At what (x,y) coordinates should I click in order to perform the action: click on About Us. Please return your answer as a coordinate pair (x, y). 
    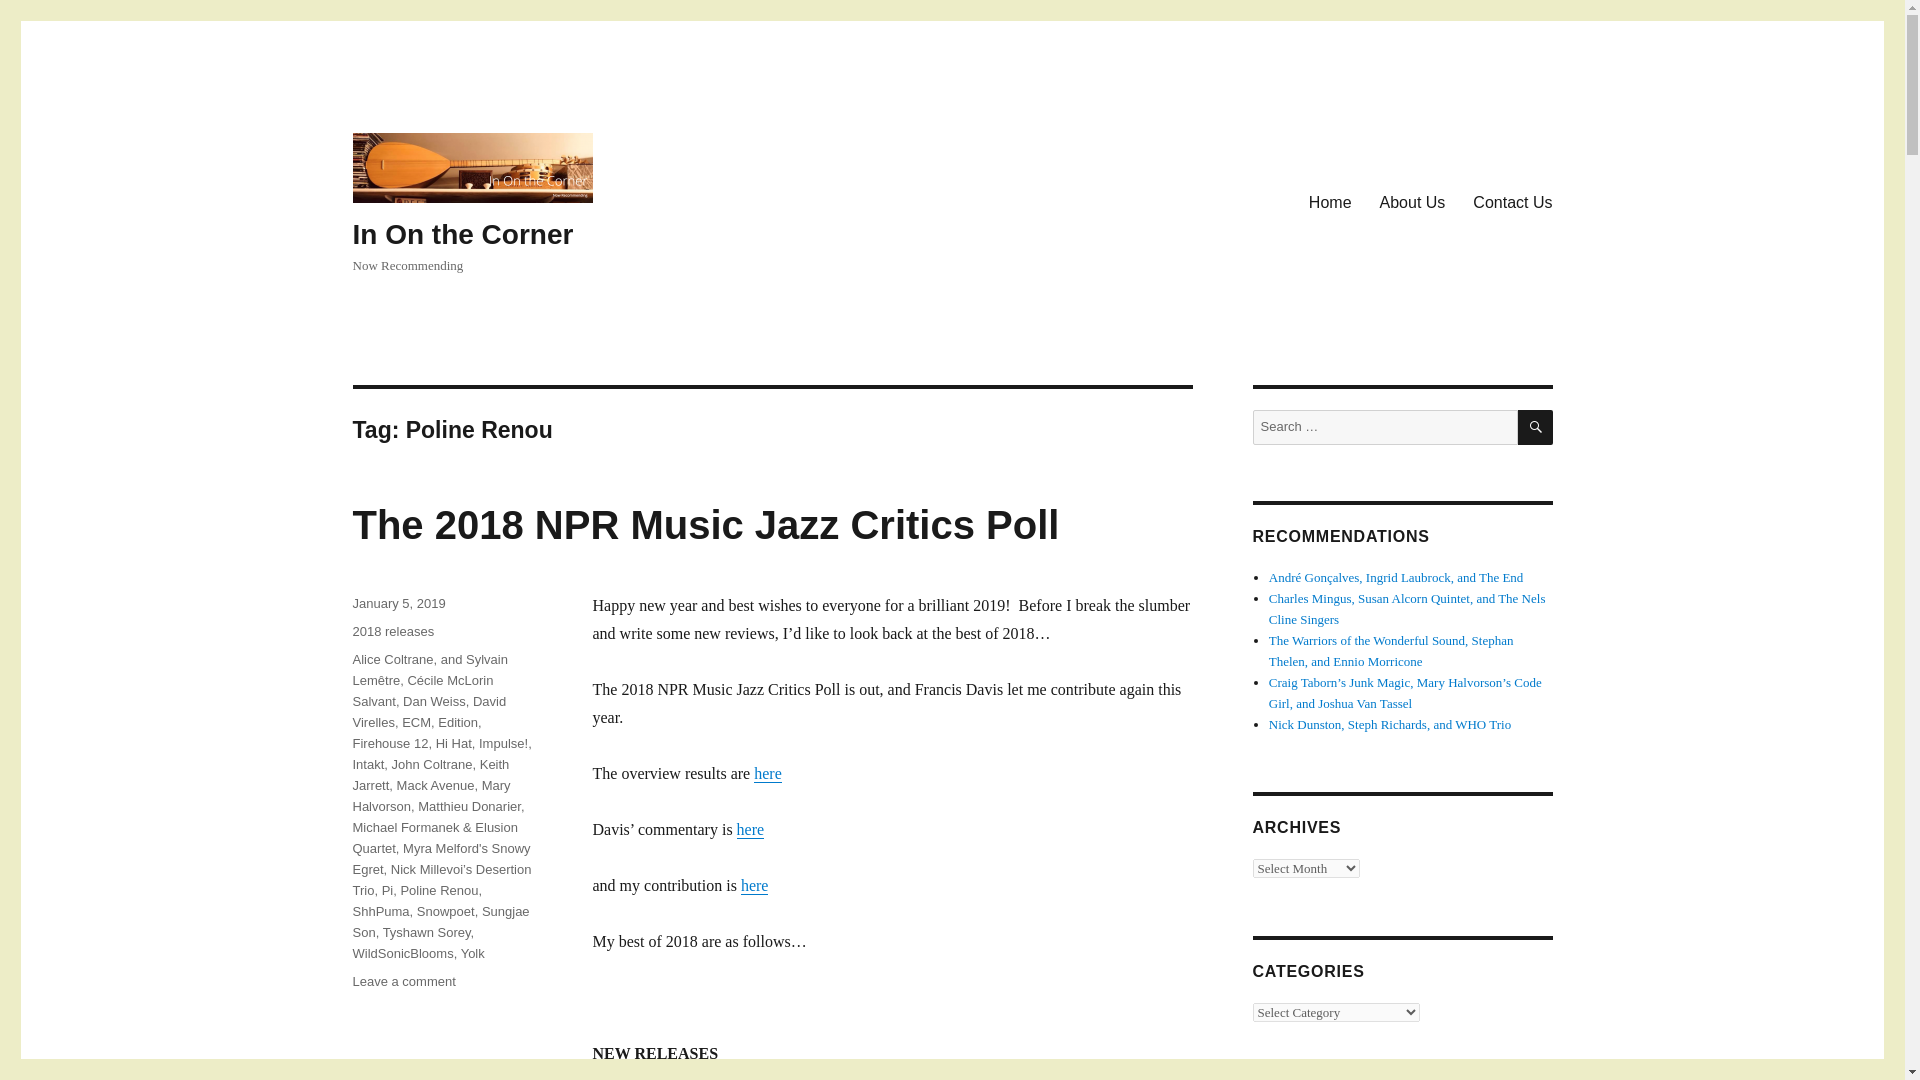
    Looking at the image, I should click on (1412, 202).